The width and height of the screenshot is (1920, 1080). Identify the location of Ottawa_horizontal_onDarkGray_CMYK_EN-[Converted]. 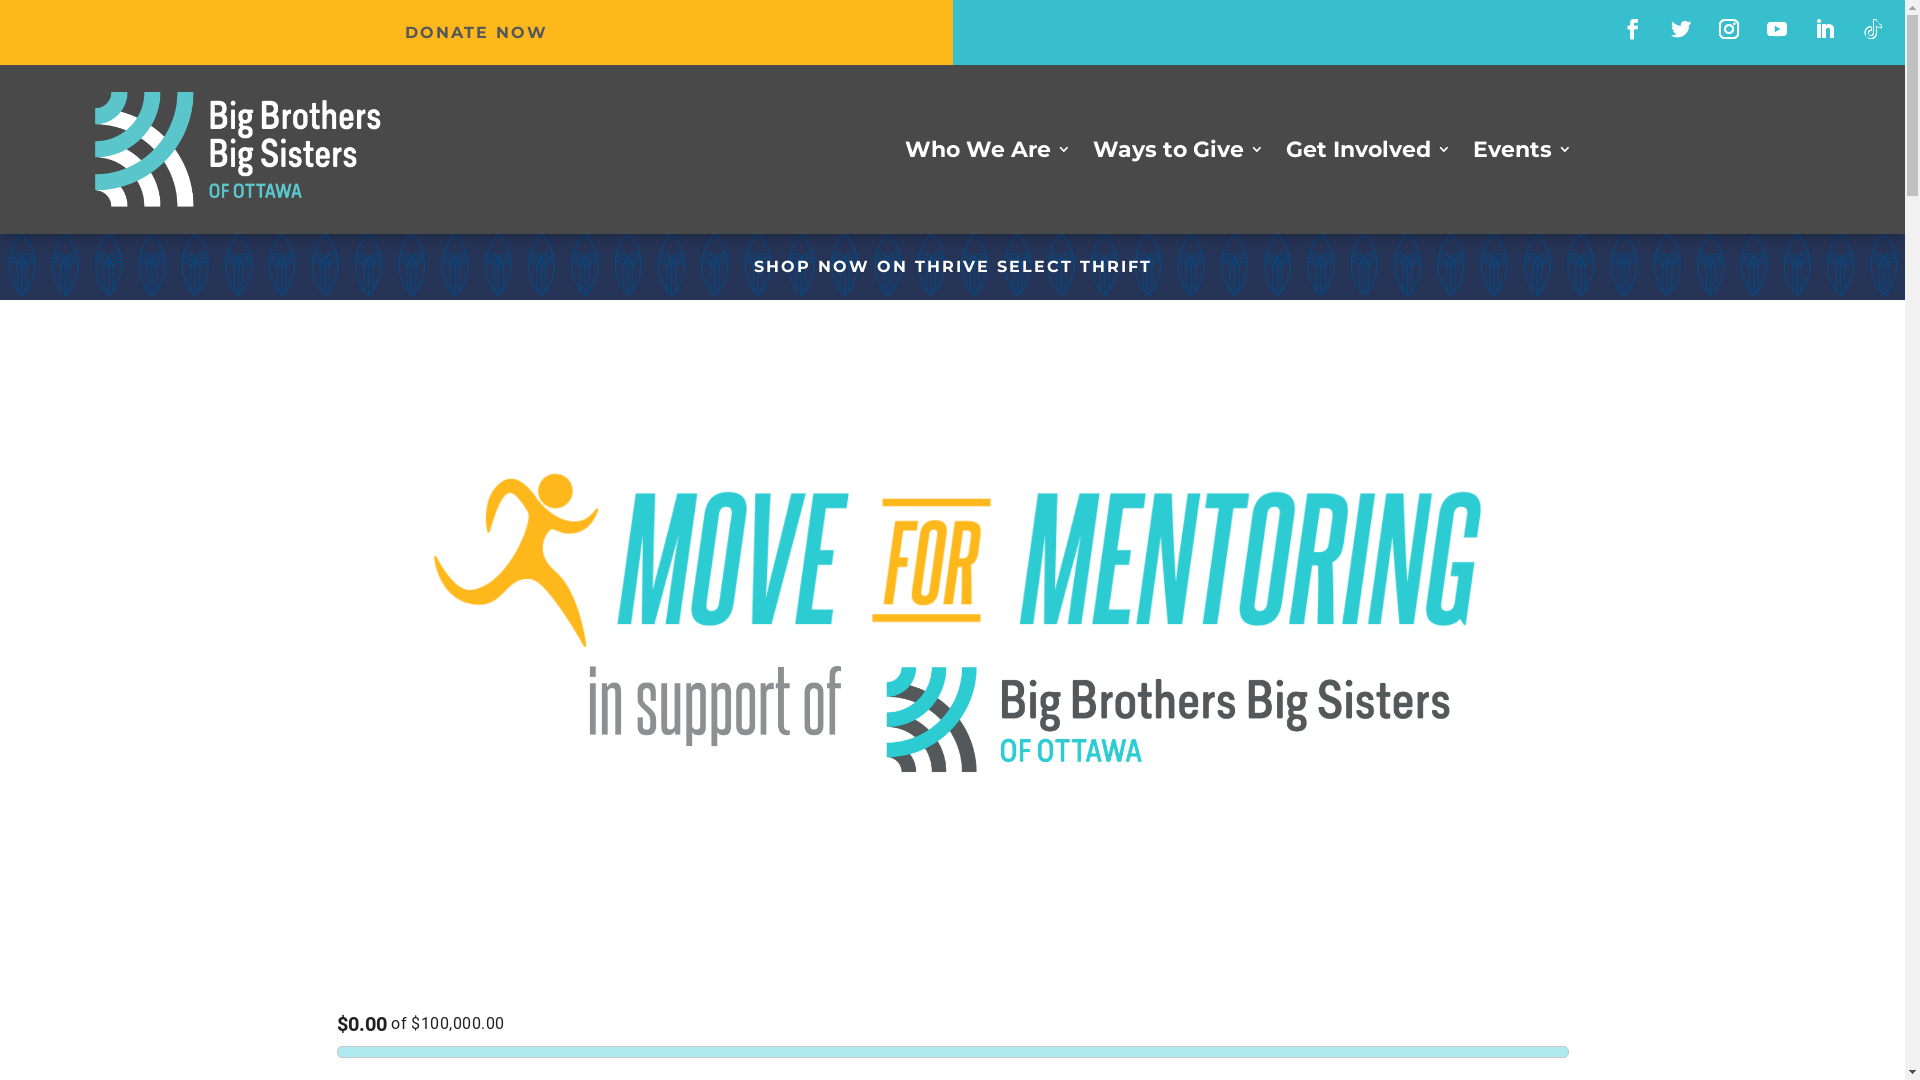
(238, 150).